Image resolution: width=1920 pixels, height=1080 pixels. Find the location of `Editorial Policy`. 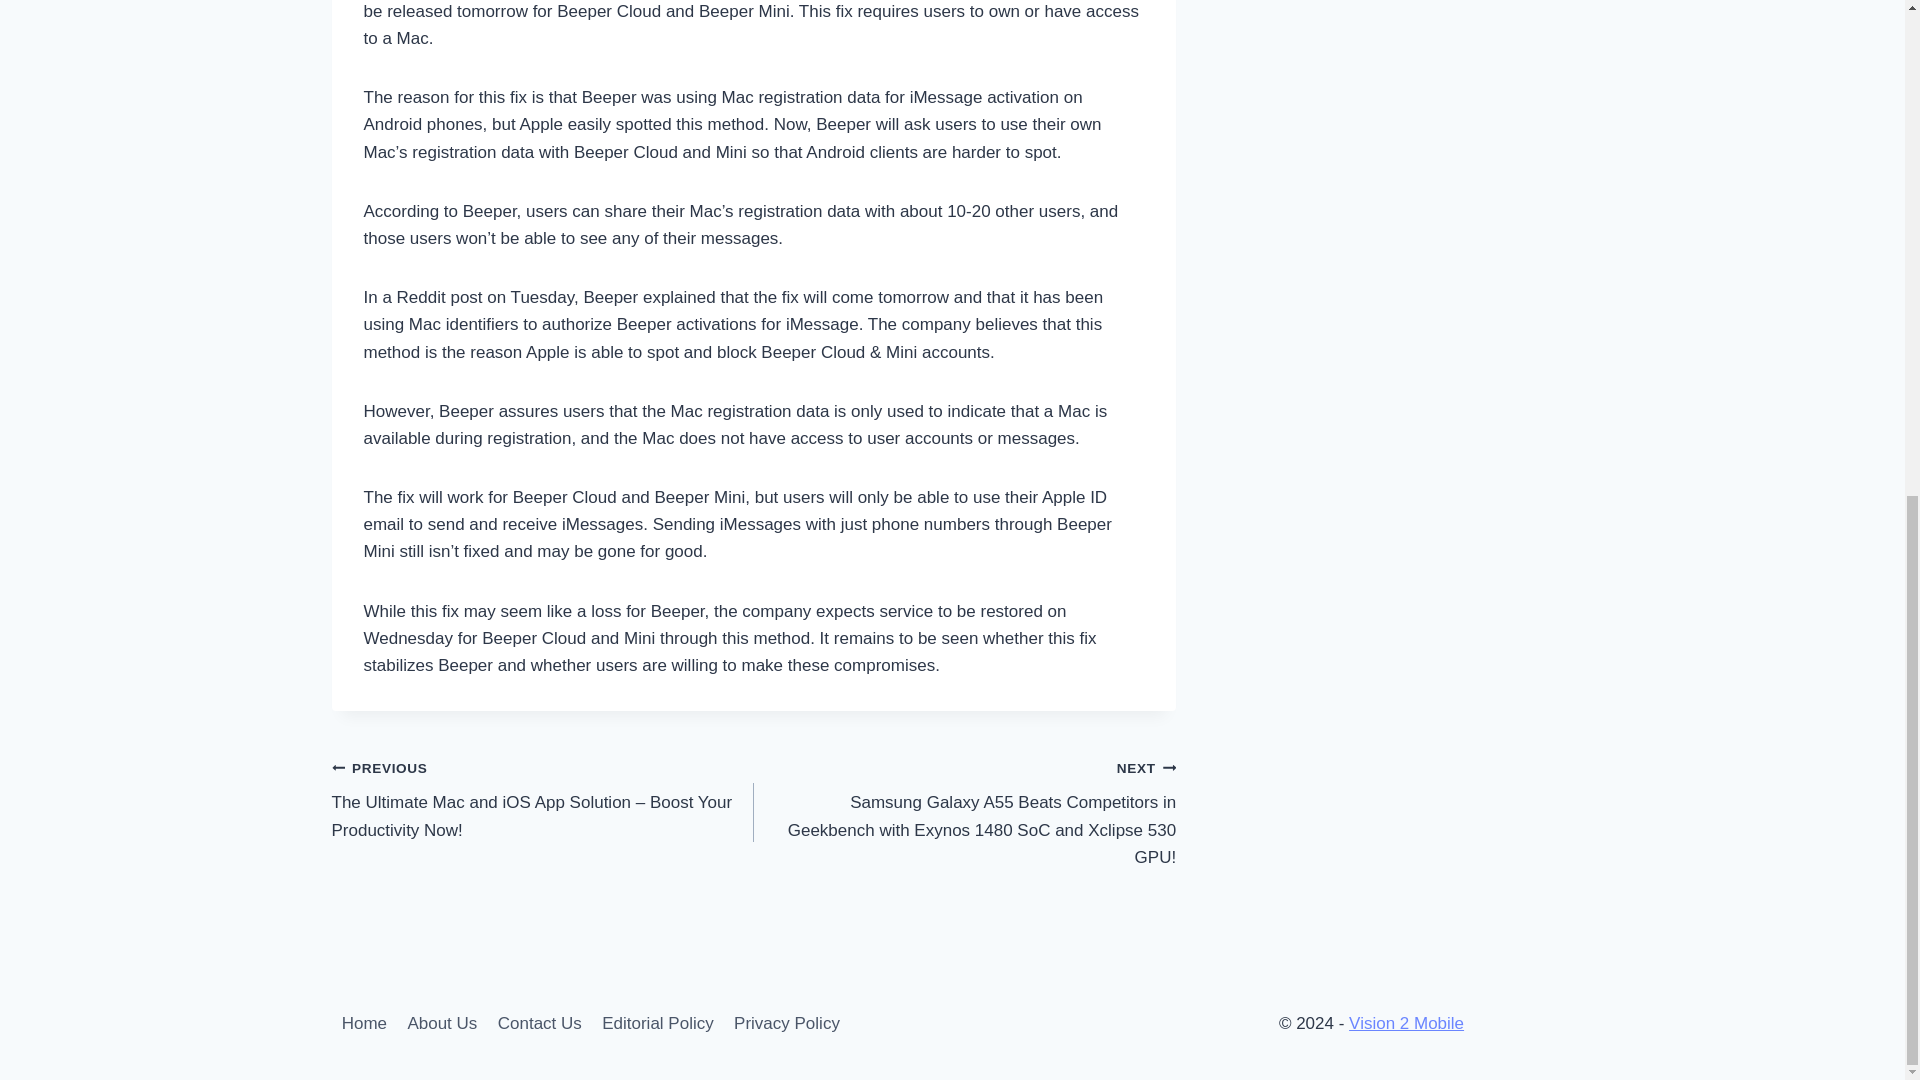

Editorial Policy is located at coordinates (657, 1024).